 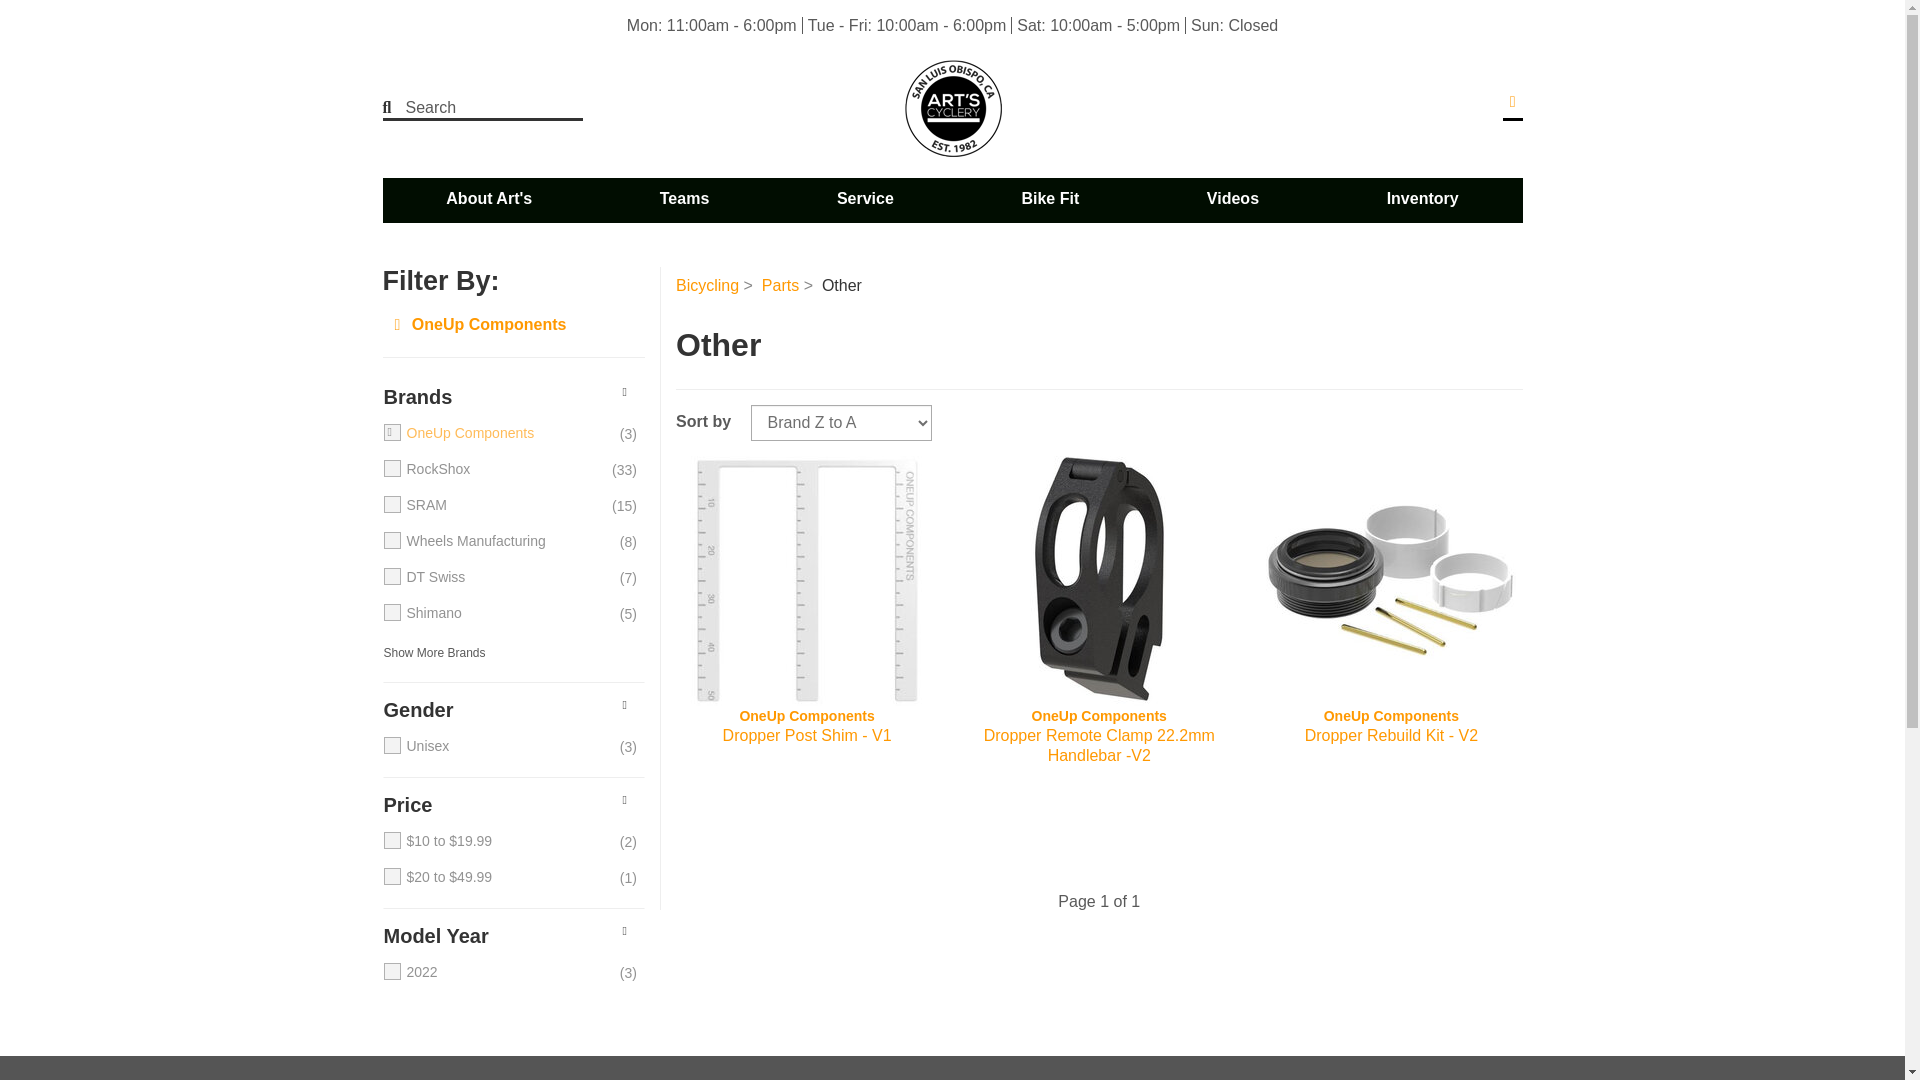 What do you see at coordinates (1049, 199) in the screenshot?
I see `Bike Fit` at bounding box center [1049, 199].